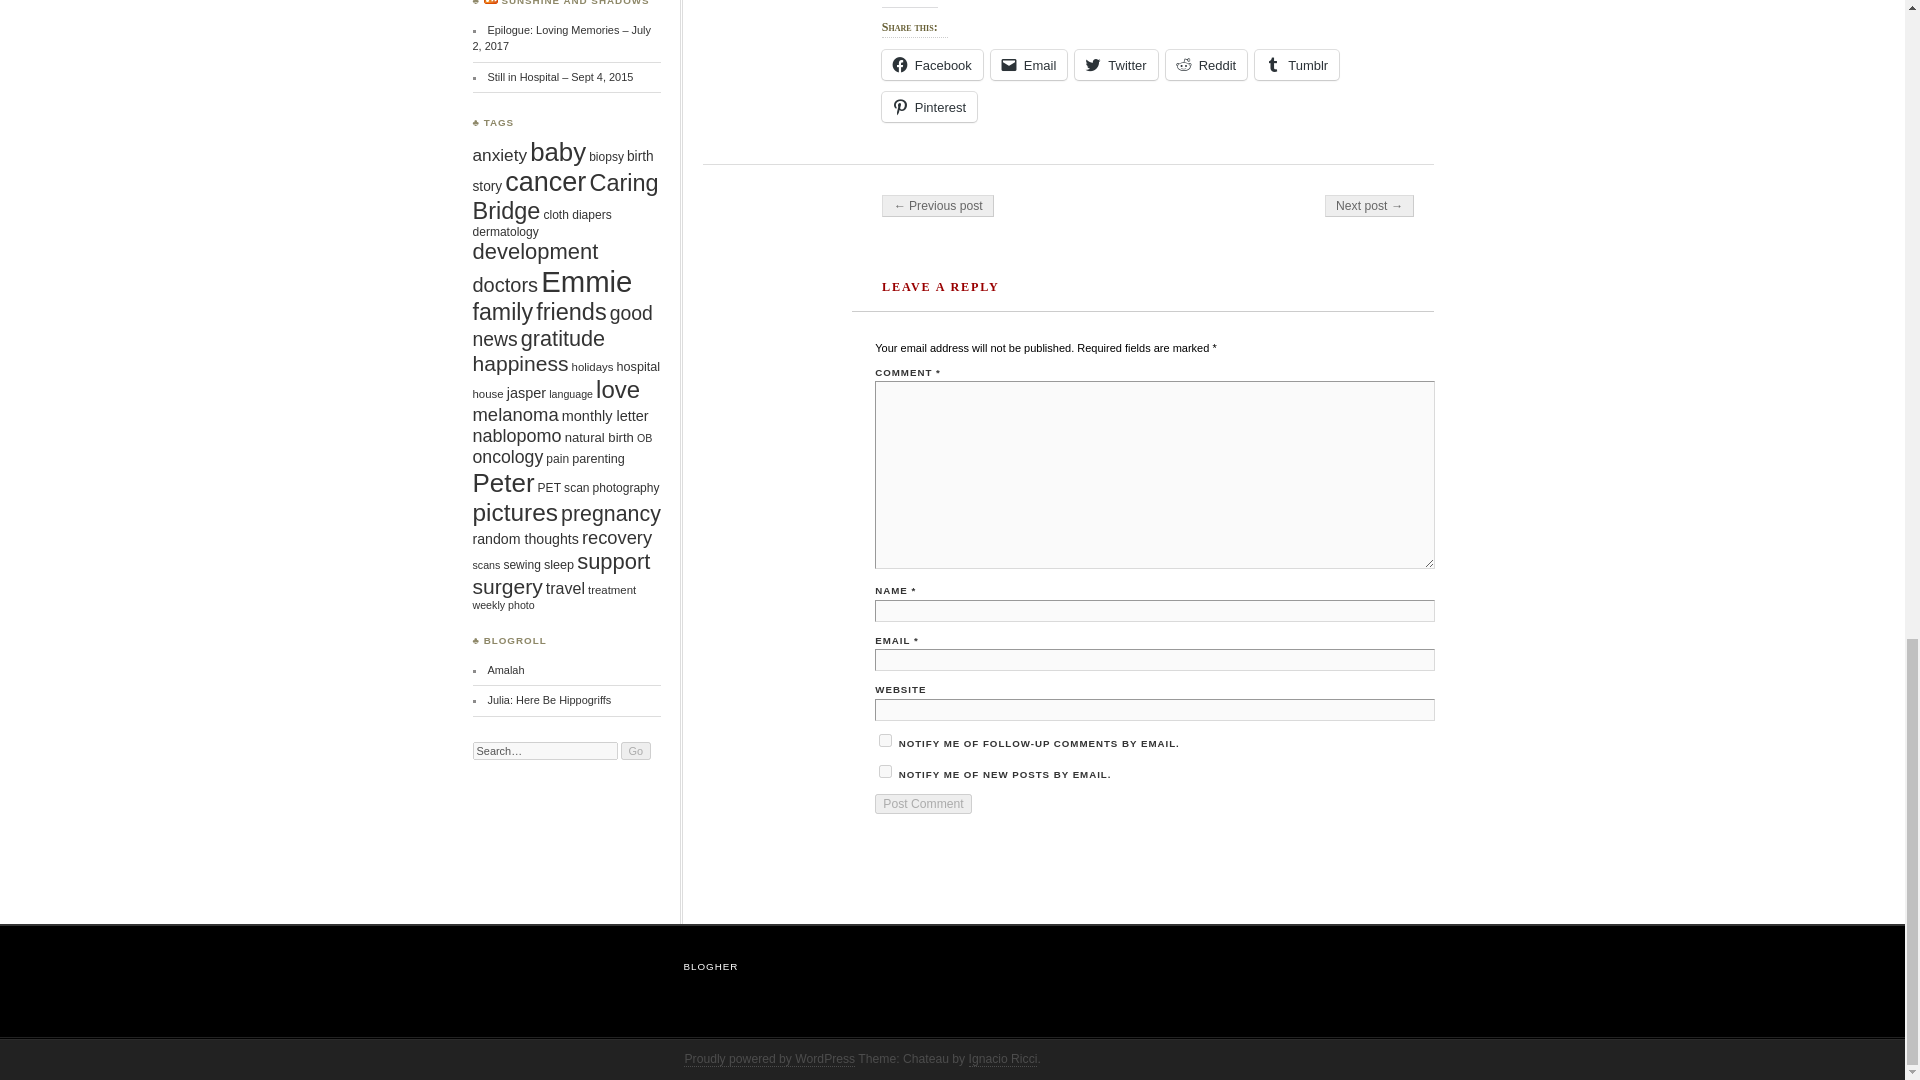 This screenshot has height=1080, width=1920. I want to click on Post Comment, so click(923, 804).